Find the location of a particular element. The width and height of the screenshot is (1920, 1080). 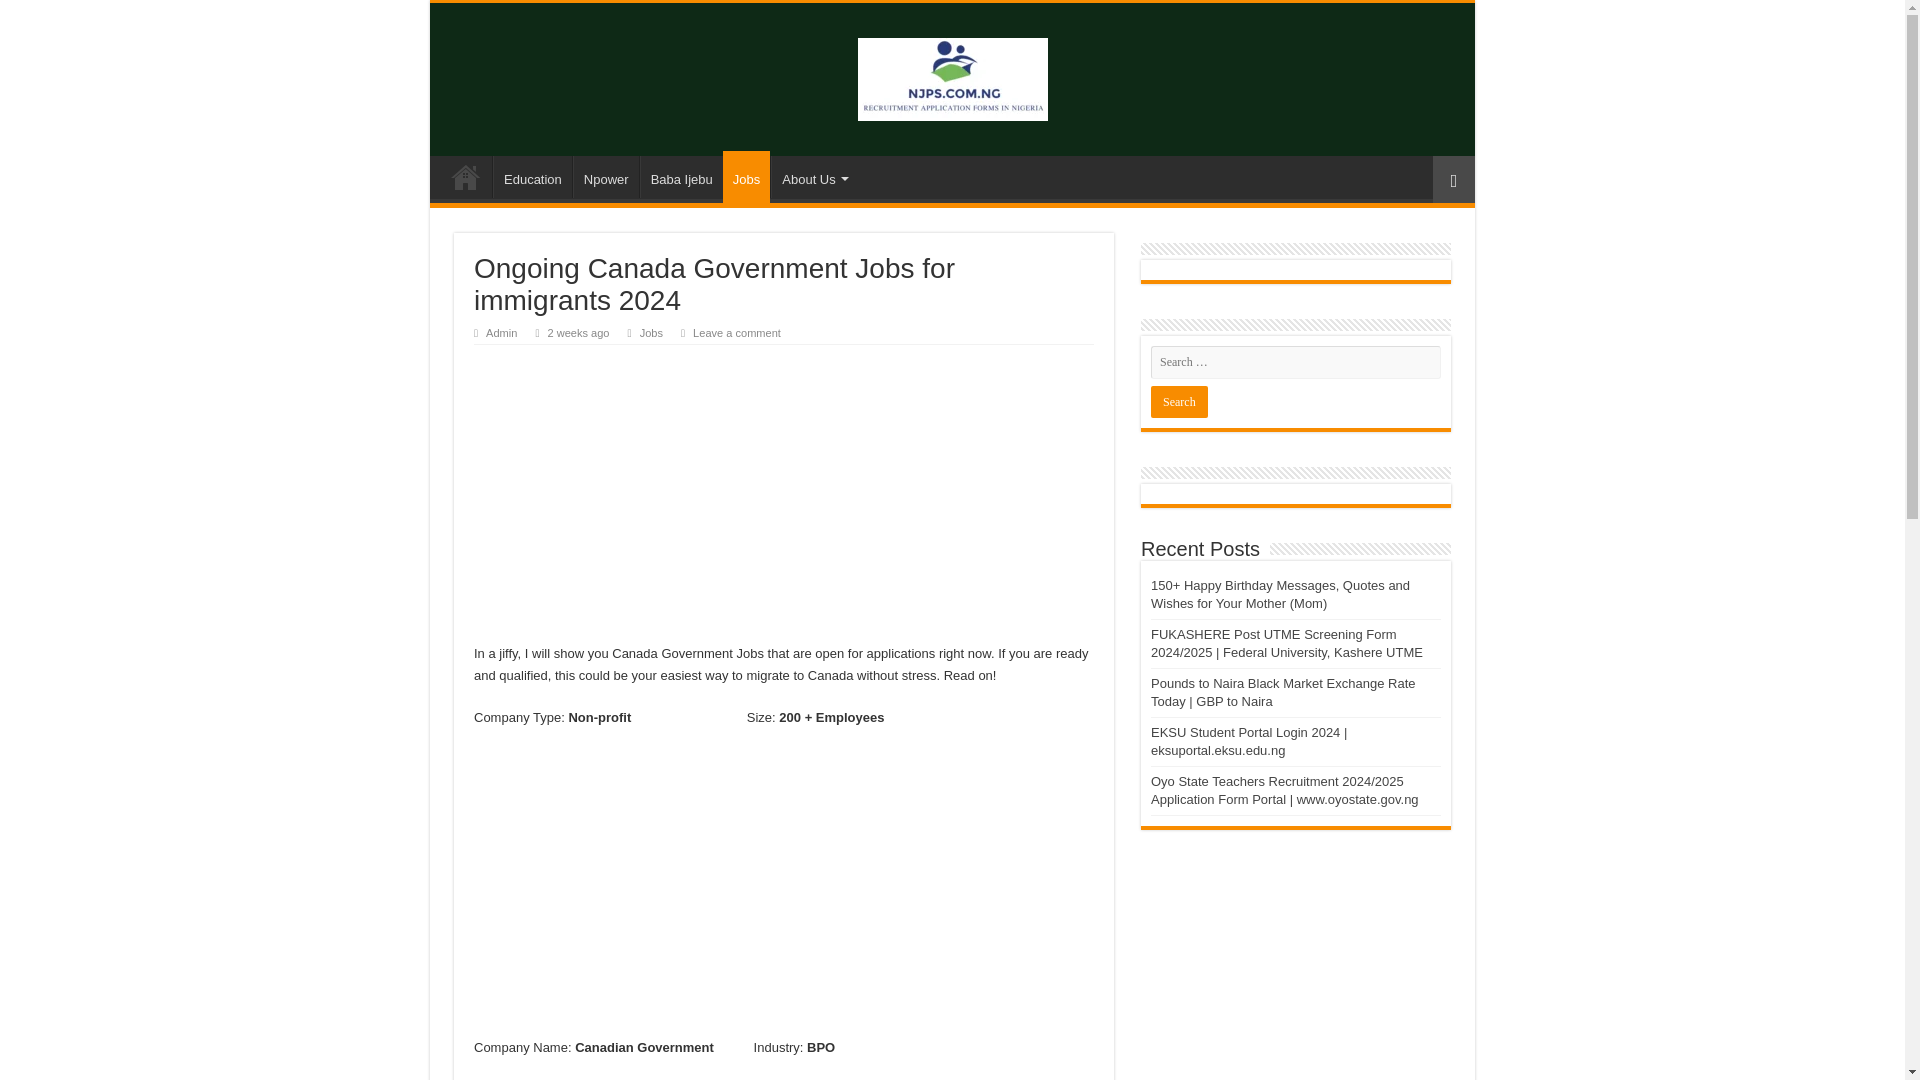

Baba Ijebu is located at coordinates (681, 176).